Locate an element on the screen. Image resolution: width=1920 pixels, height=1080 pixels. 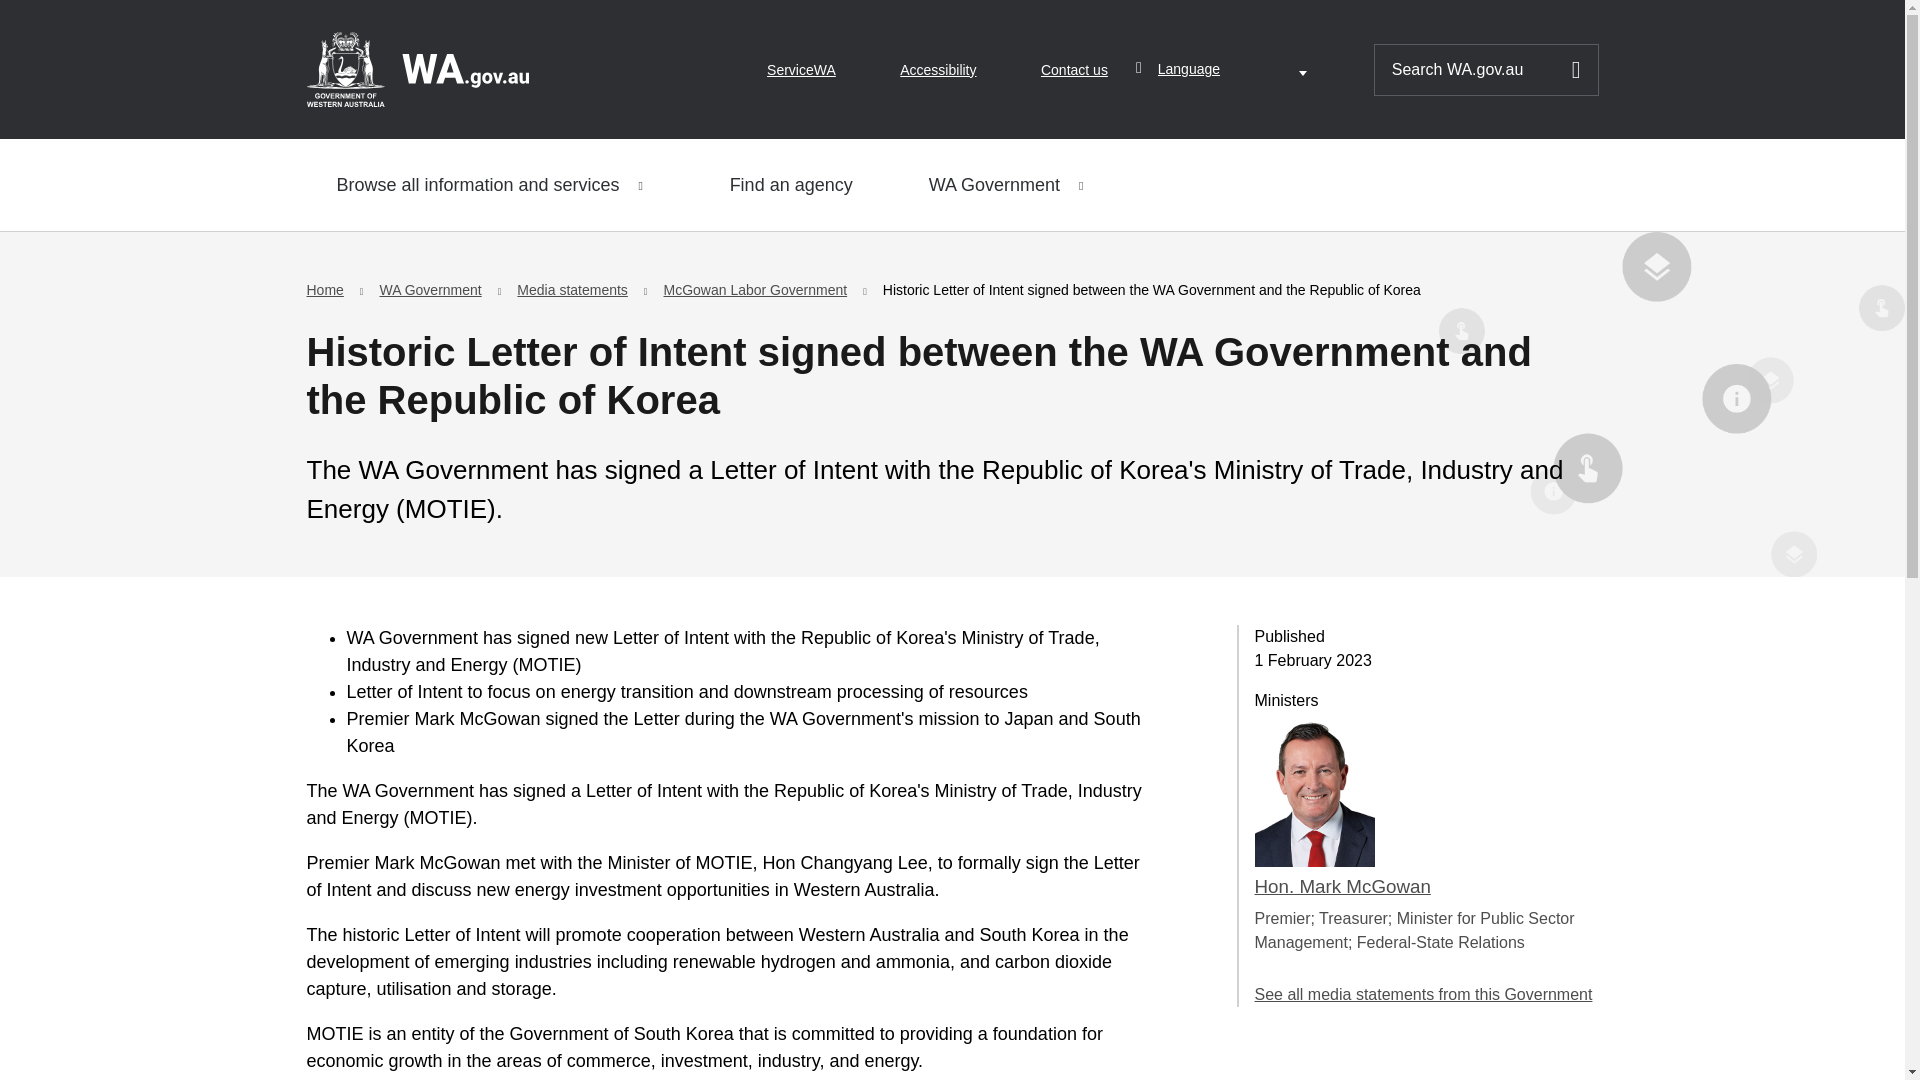
ServiceWA is located at coordinates (800, 70).